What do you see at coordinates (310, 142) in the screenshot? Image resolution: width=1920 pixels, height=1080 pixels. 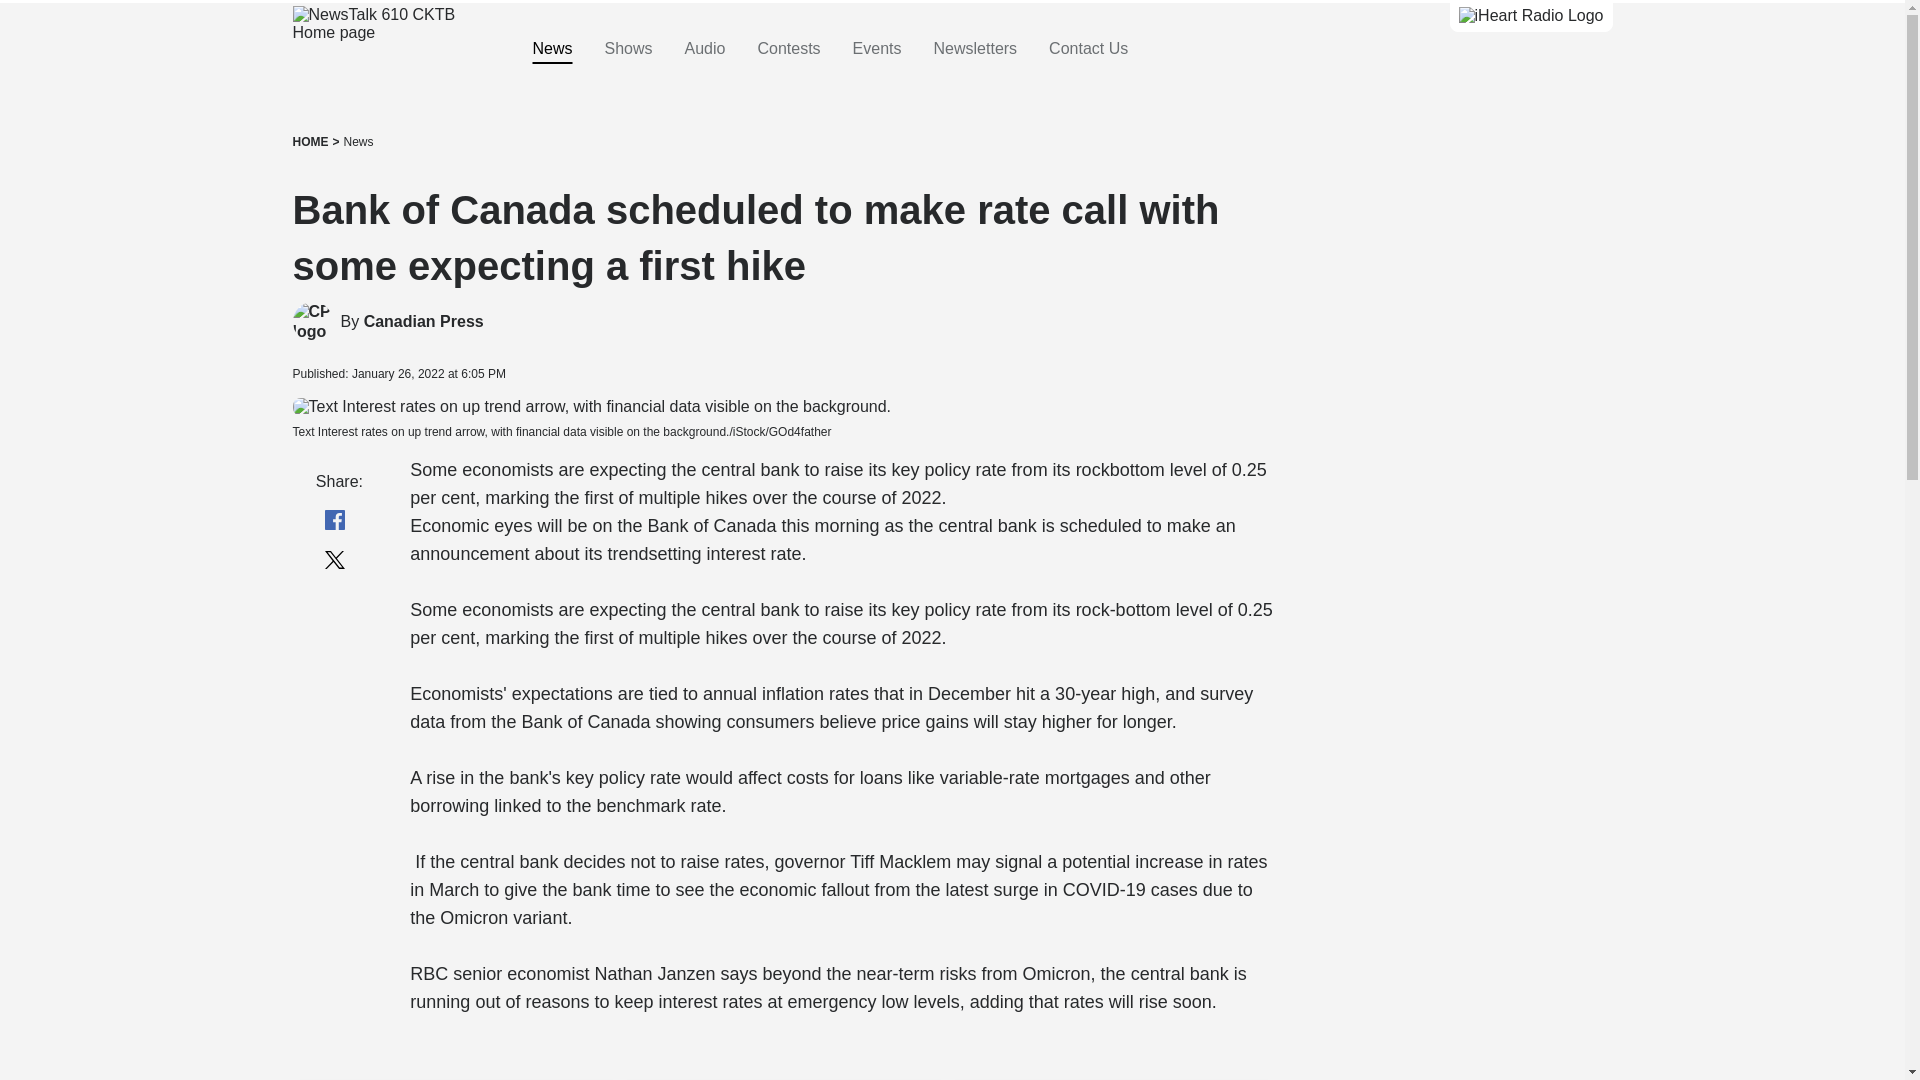 I see `HOME` at bounding box center [310, 142].